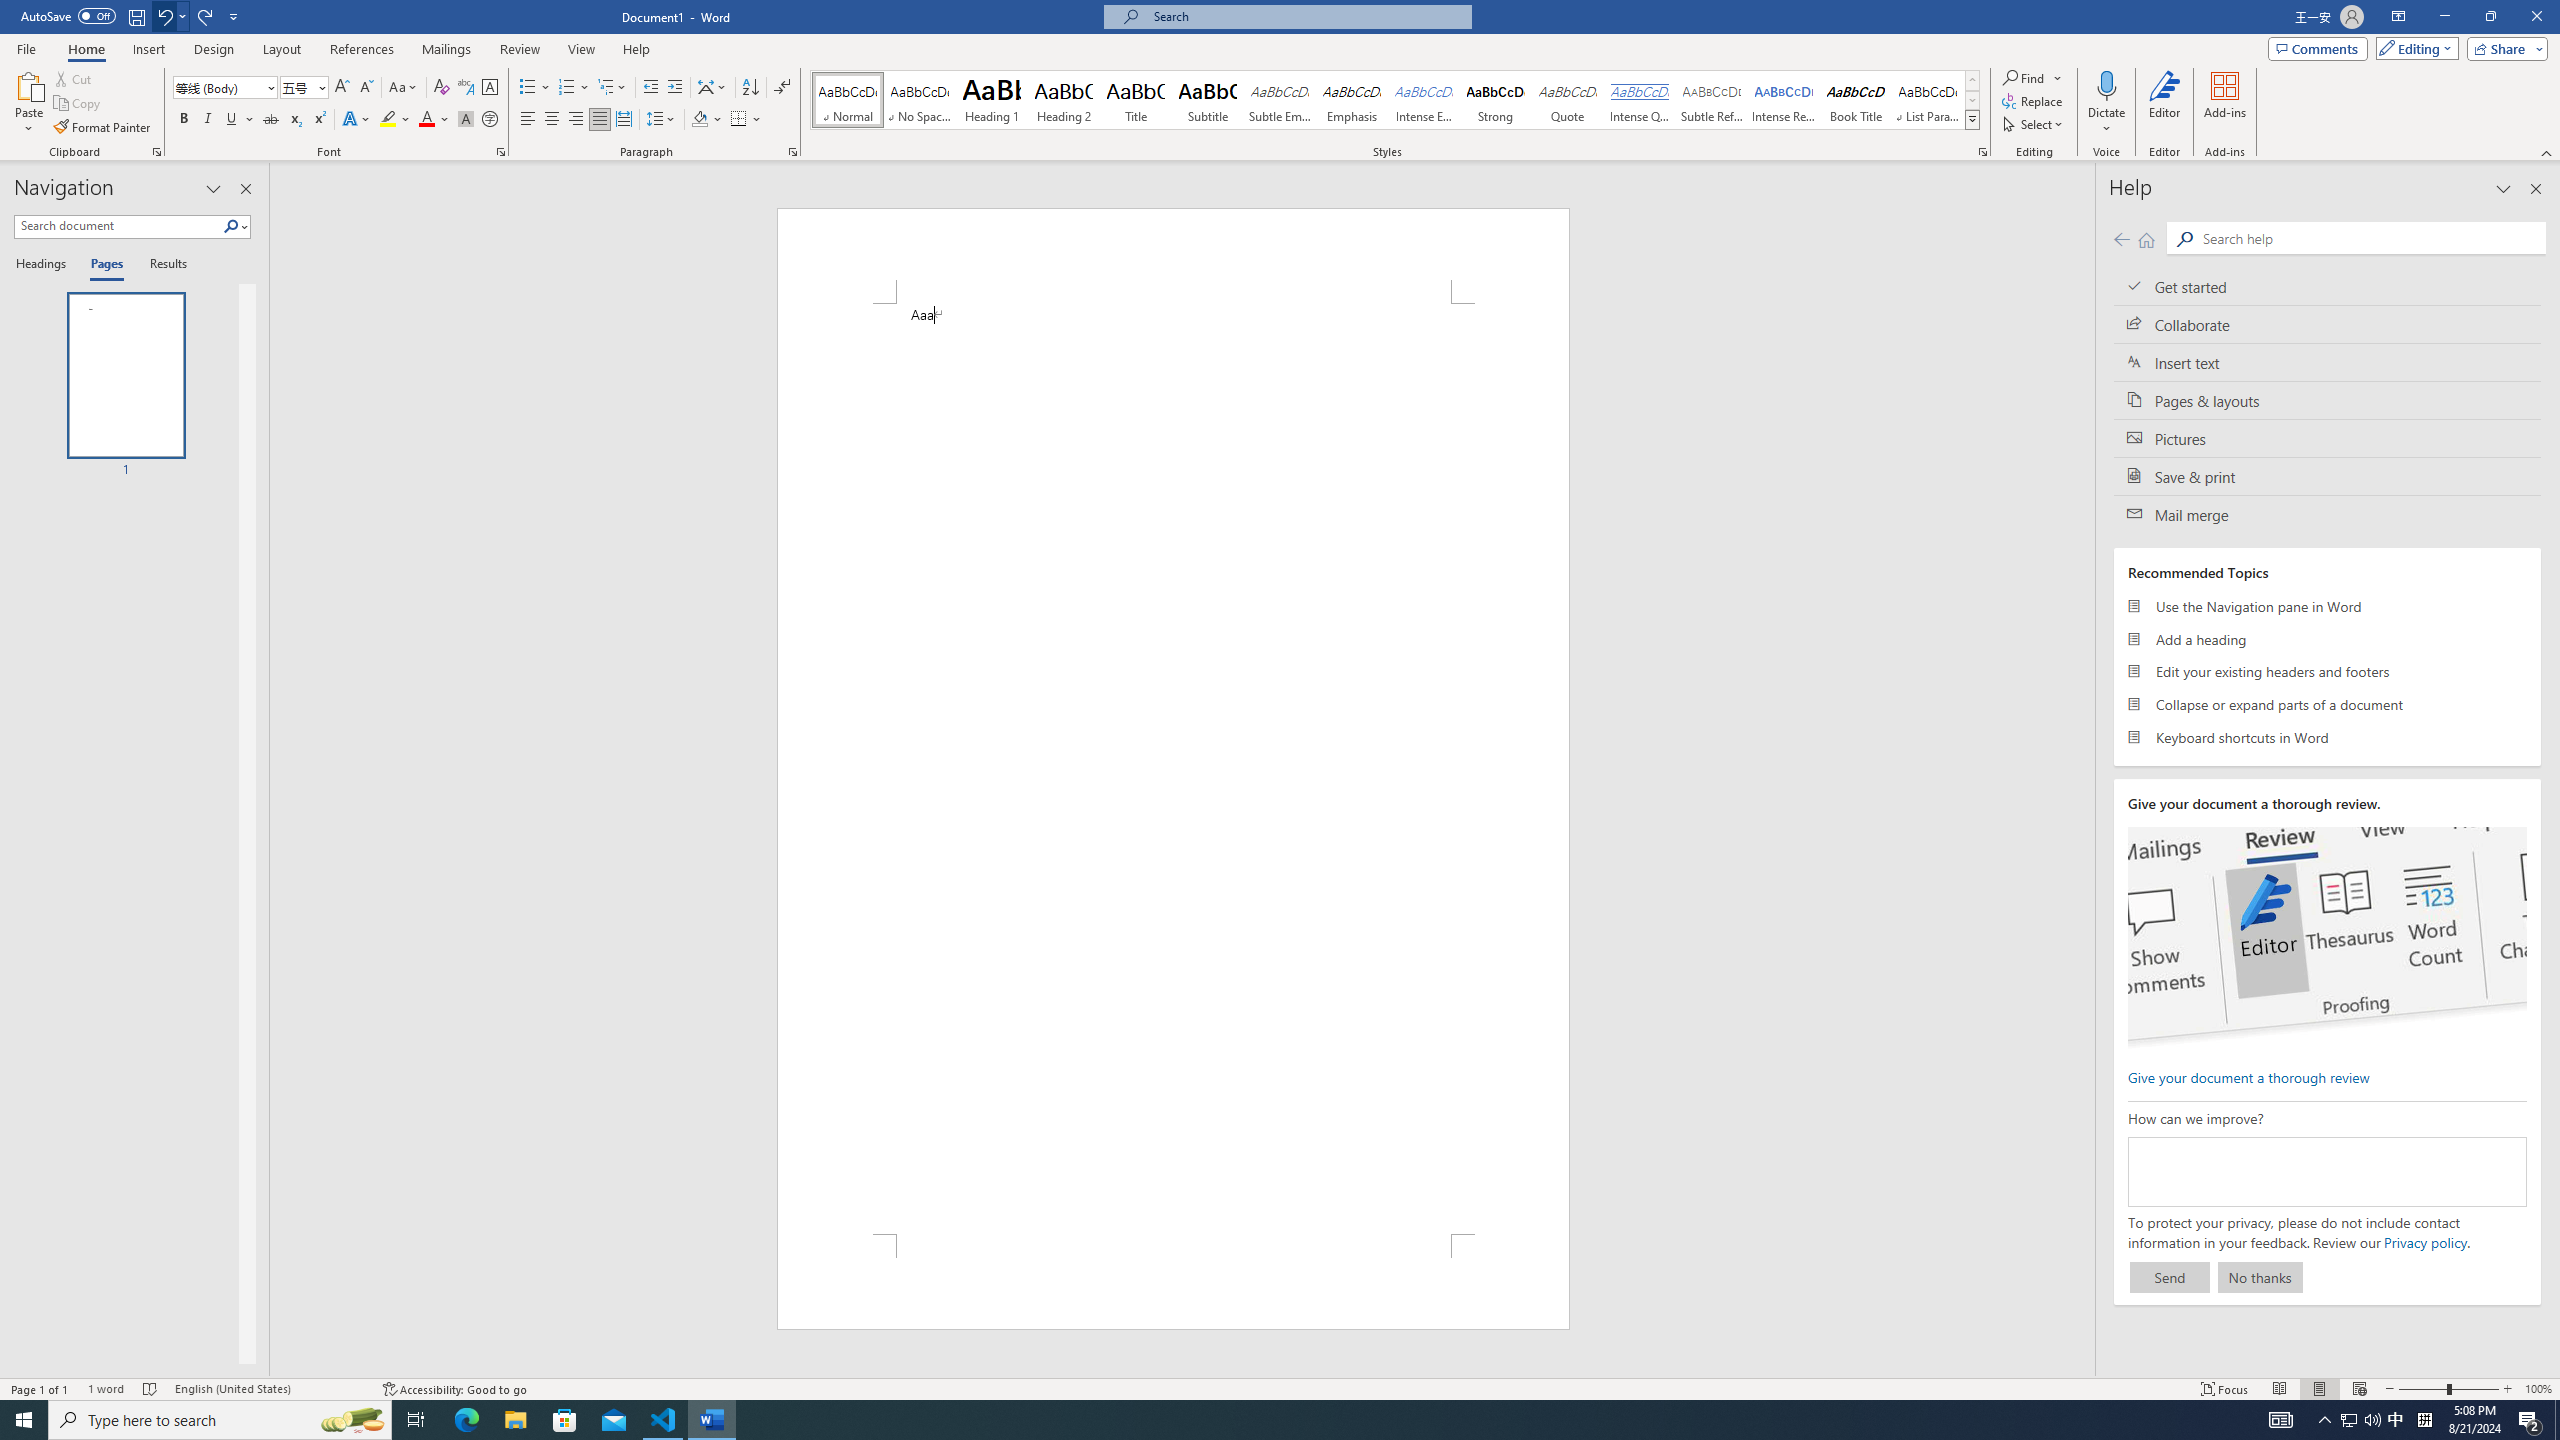 This screenshot has height=1440, width=2560. What do you see at coordinates (2034, 100) in the screenshot?
I see `Replace...` at bounding box center [2034, 100].